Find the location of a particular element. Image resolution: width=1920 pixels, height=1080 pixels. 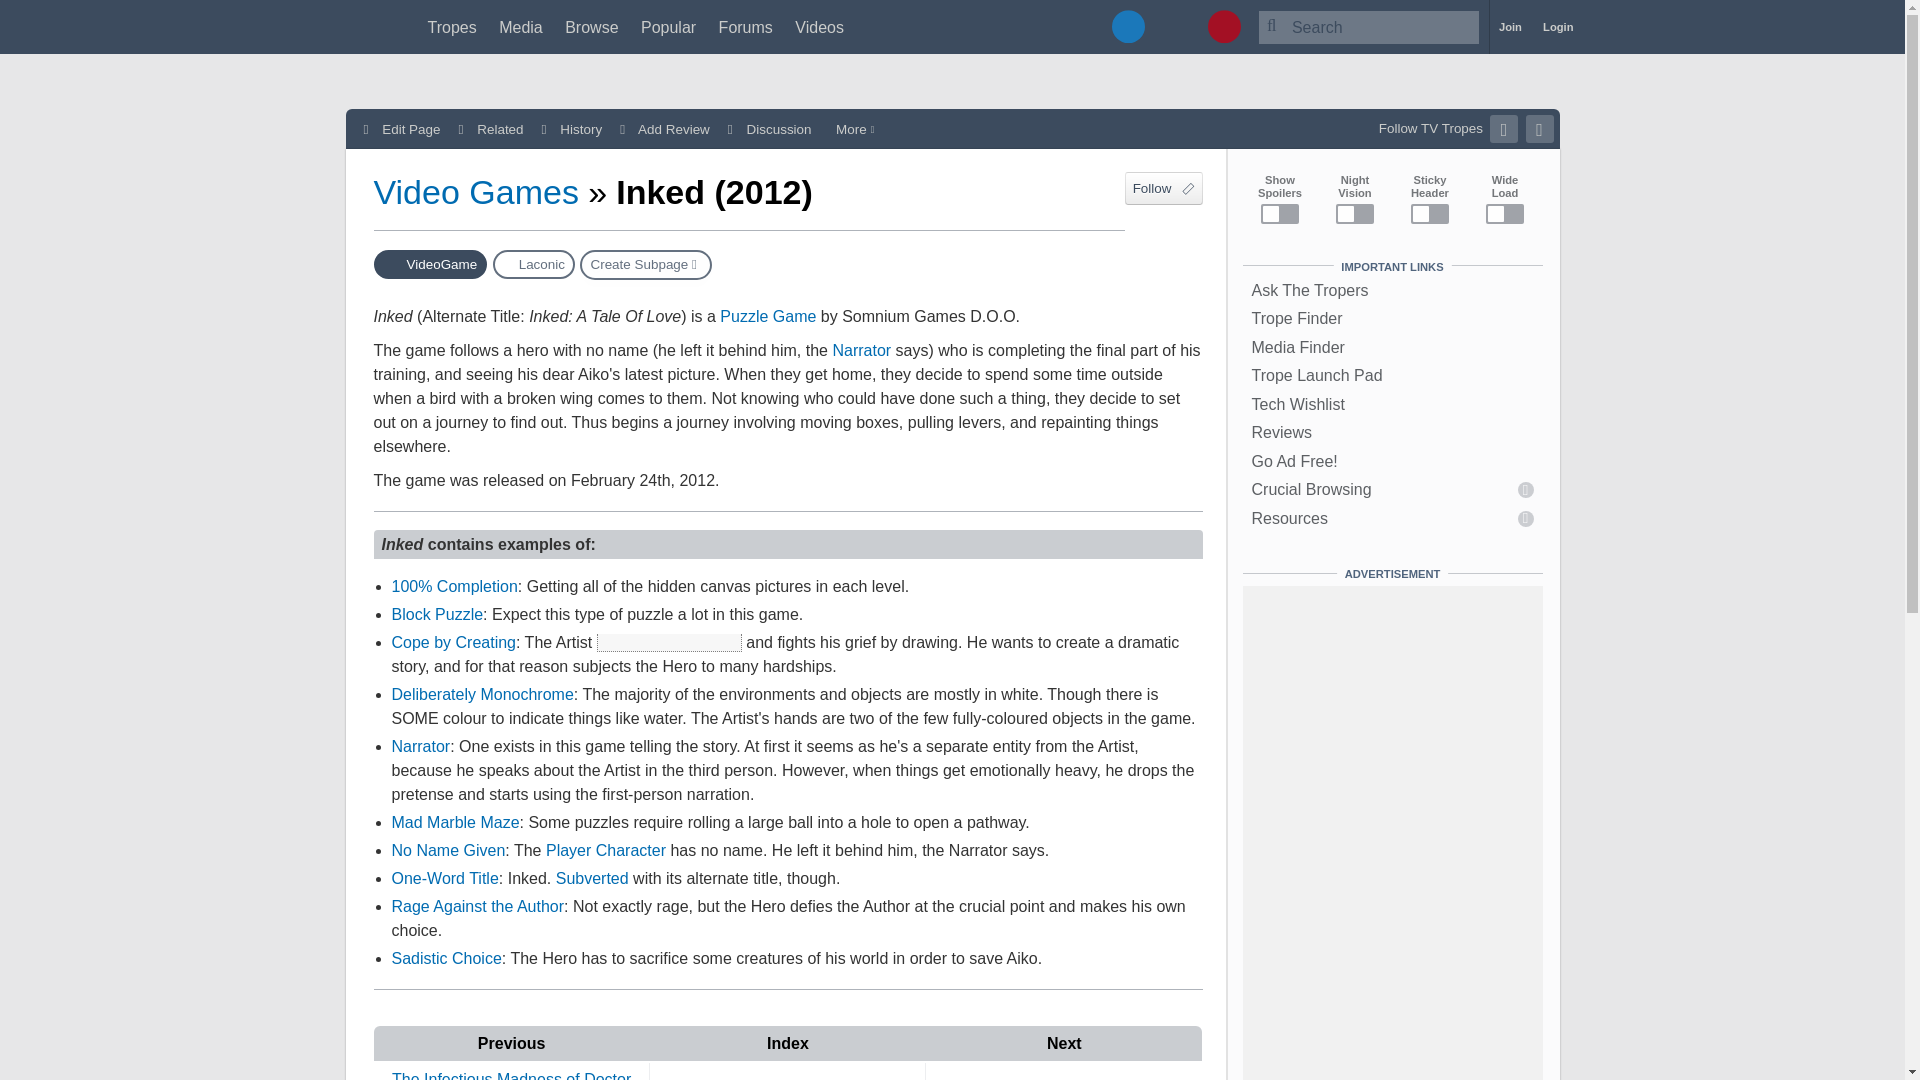

The Video Game page is located at coordinates (430, 264).